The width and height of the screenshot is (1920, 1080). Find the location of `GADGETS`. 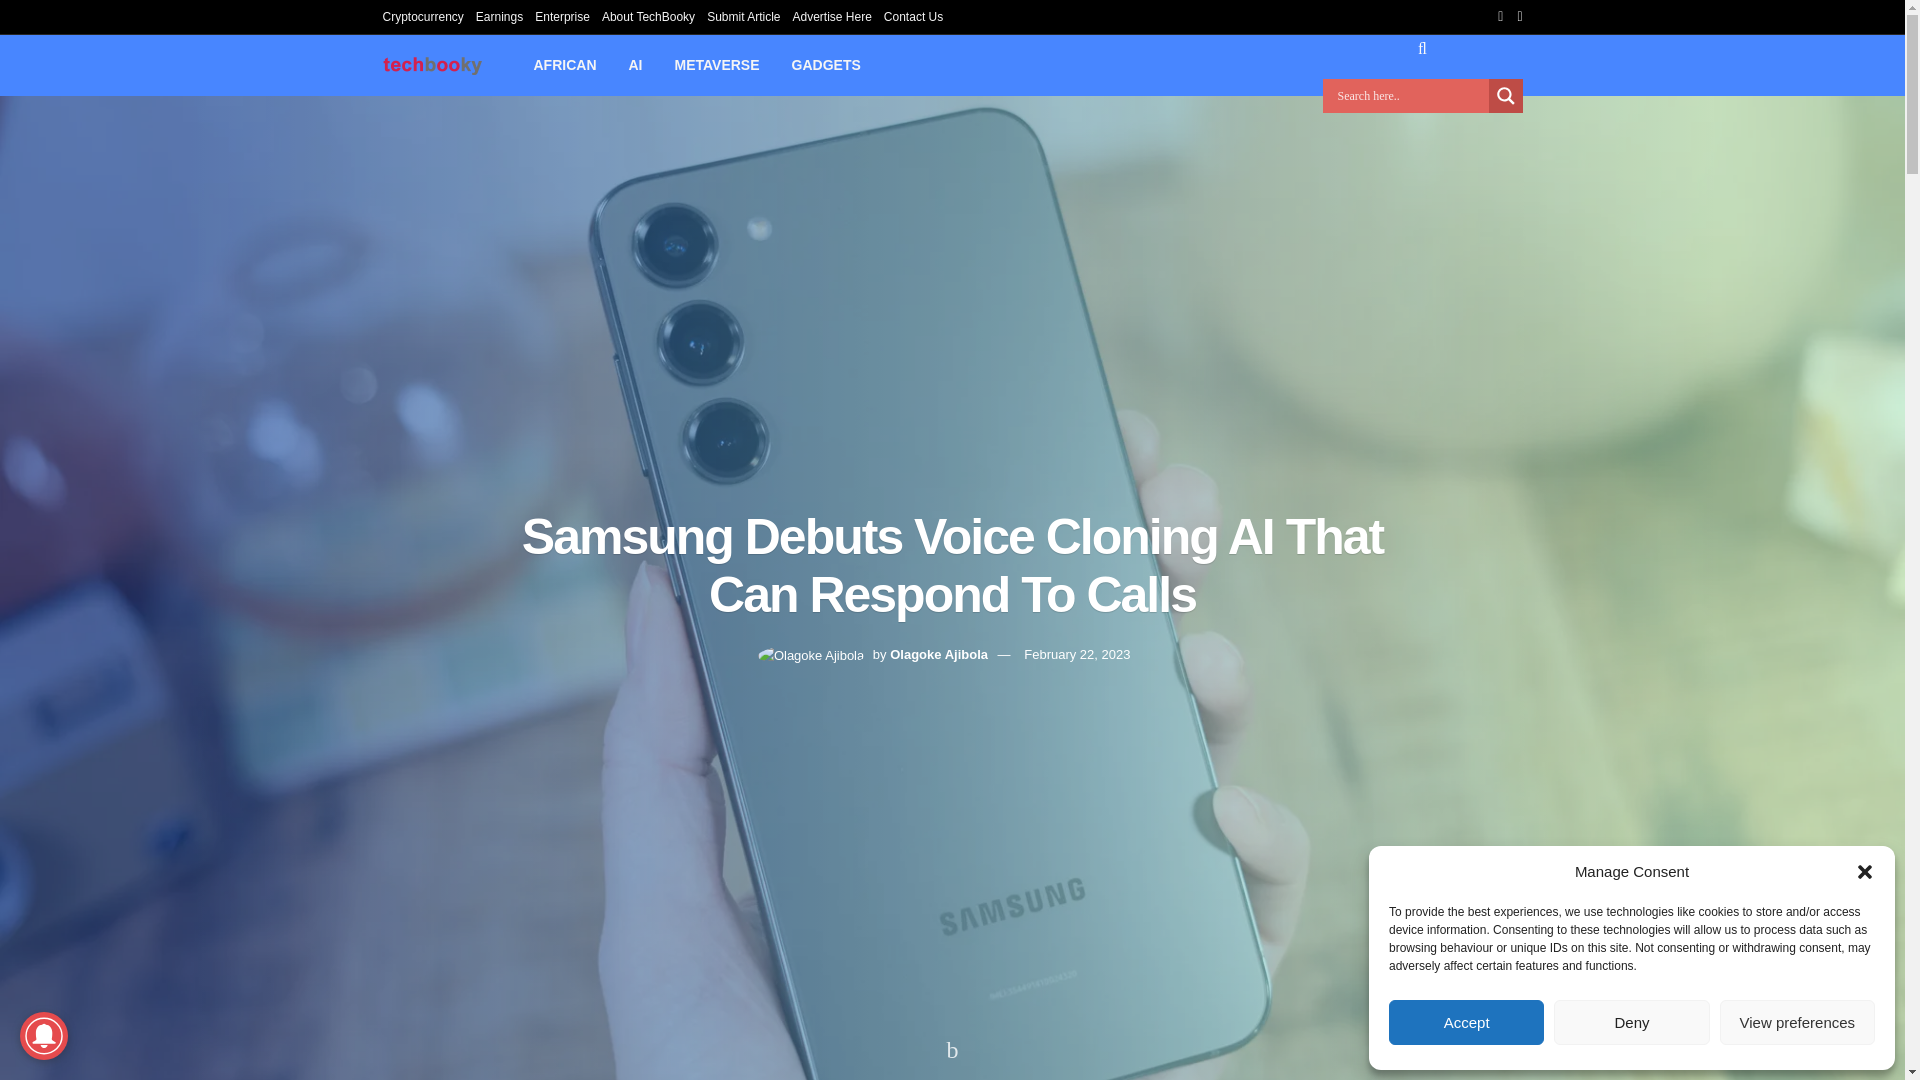

GADGETS is located at coordinates (826, 65).